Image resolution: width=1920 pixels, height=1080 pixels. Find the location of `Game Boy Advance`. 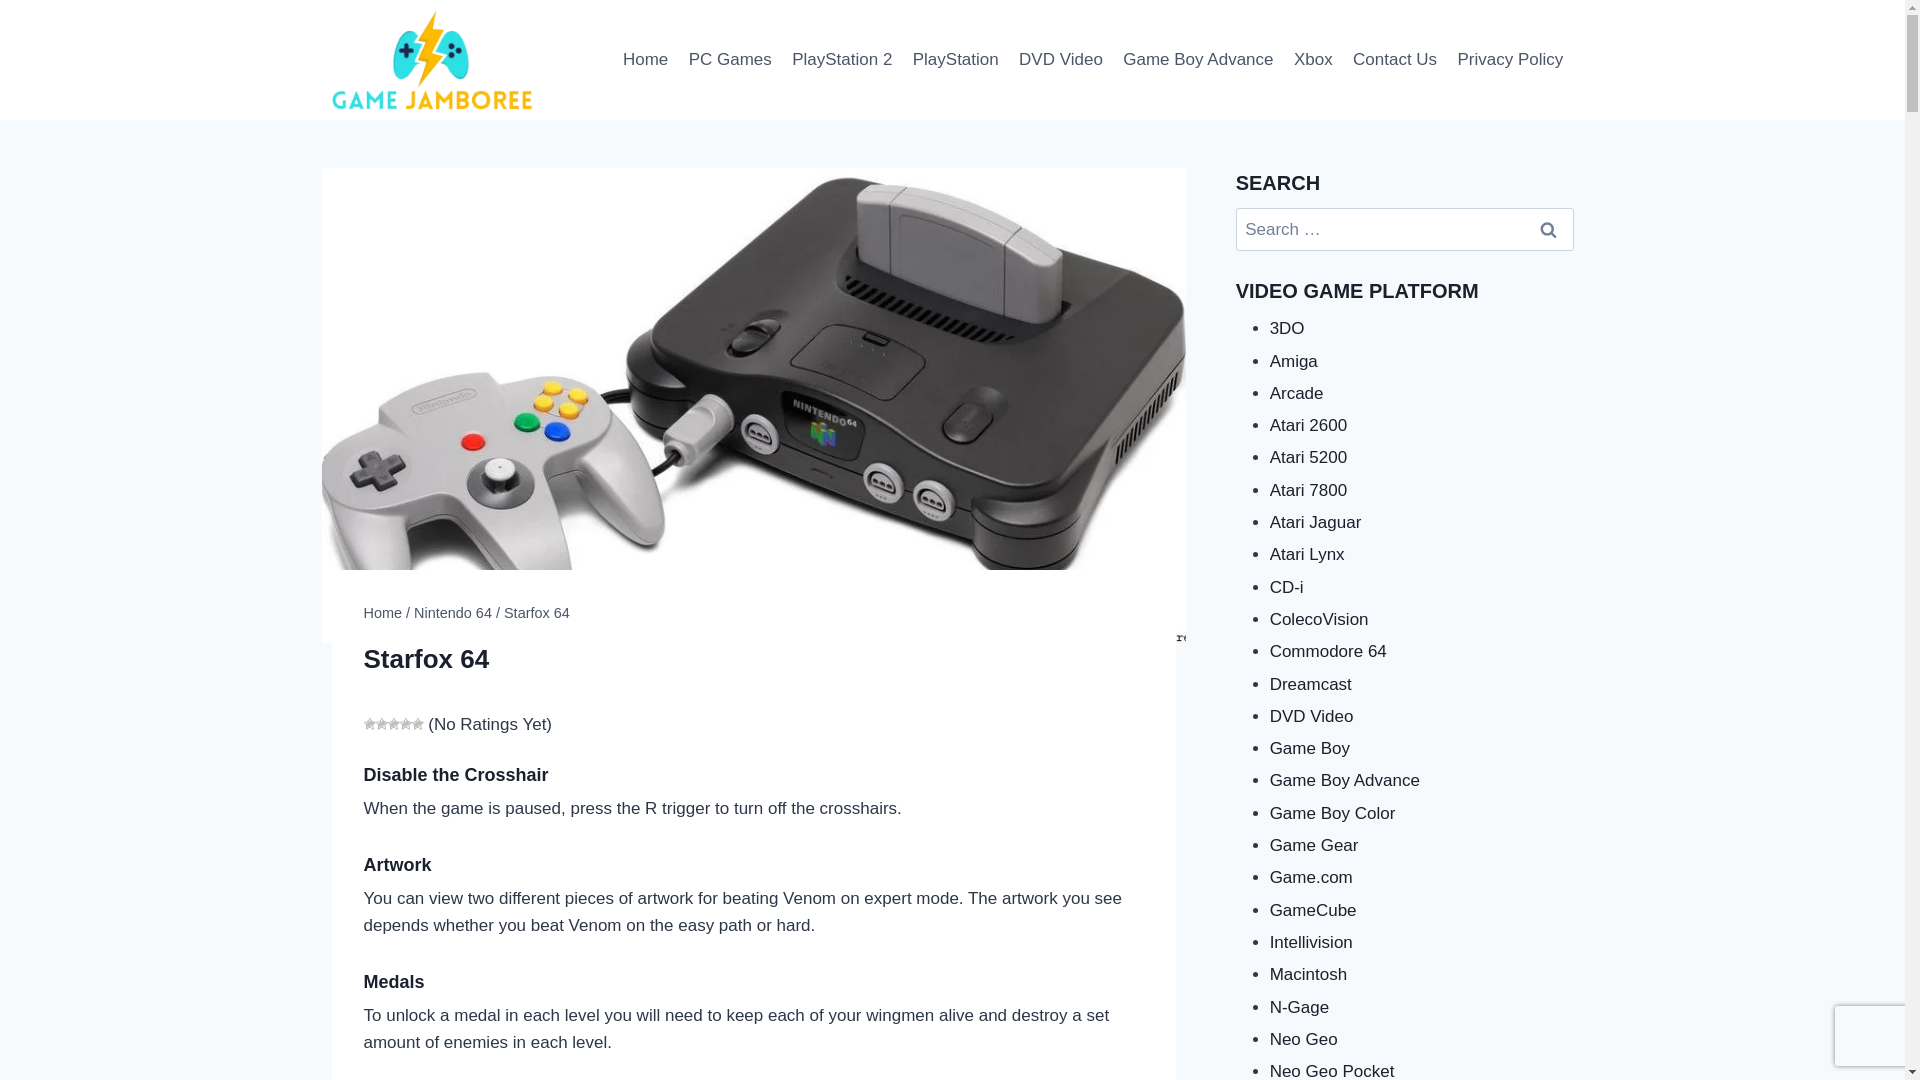

Game Boy Advance is located at coordinates (1198, 60).